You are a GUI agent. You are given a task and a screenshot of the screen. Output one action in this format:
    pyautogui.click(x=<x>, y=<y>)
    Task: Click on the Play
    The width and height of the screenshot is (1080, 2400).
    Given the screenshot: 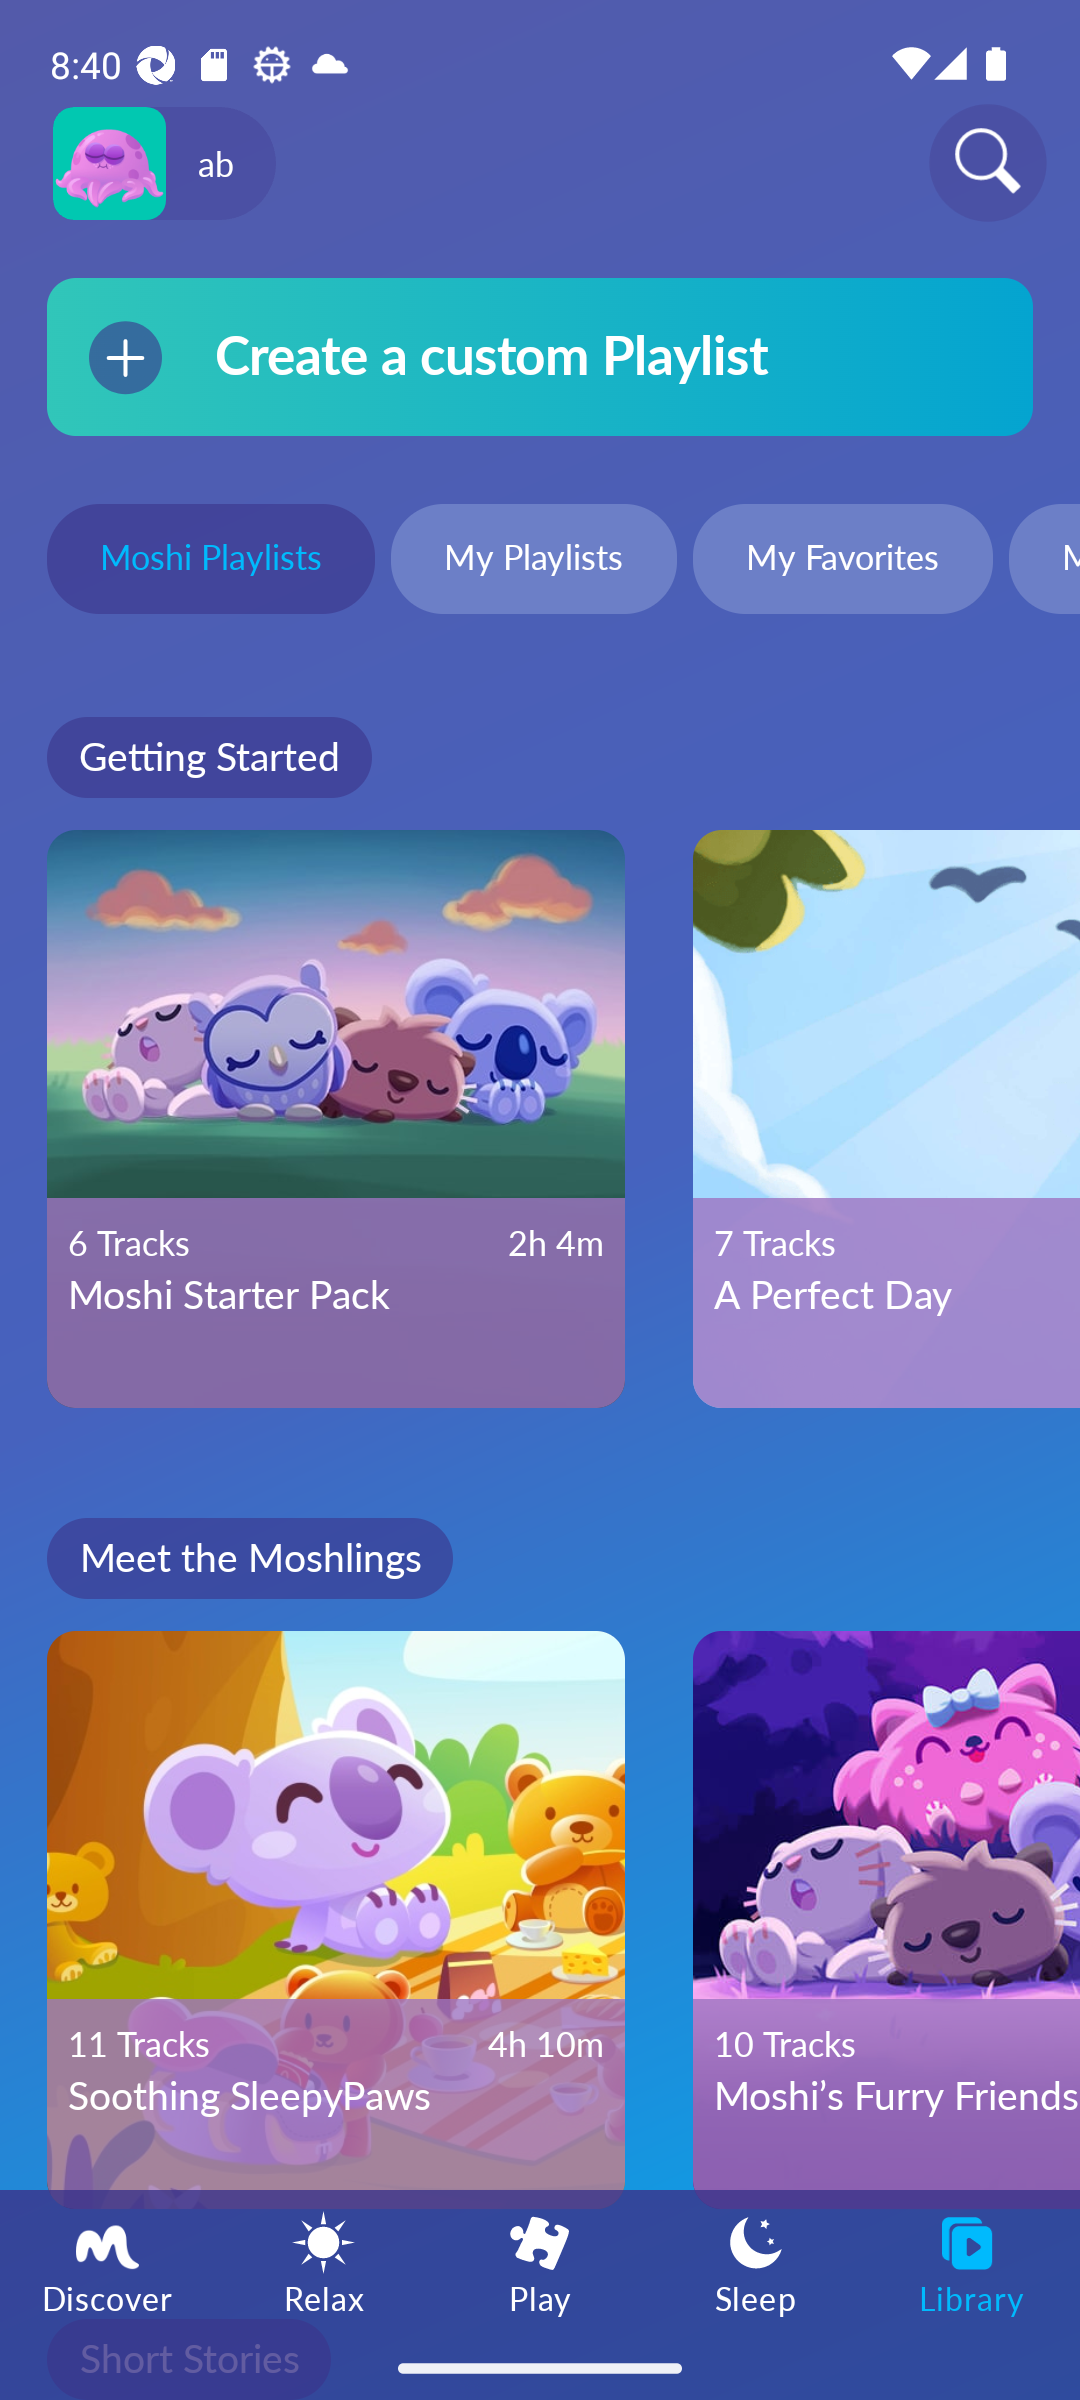 What is the action you would take?
    pyautogui.click(x=540, y=2262)
    